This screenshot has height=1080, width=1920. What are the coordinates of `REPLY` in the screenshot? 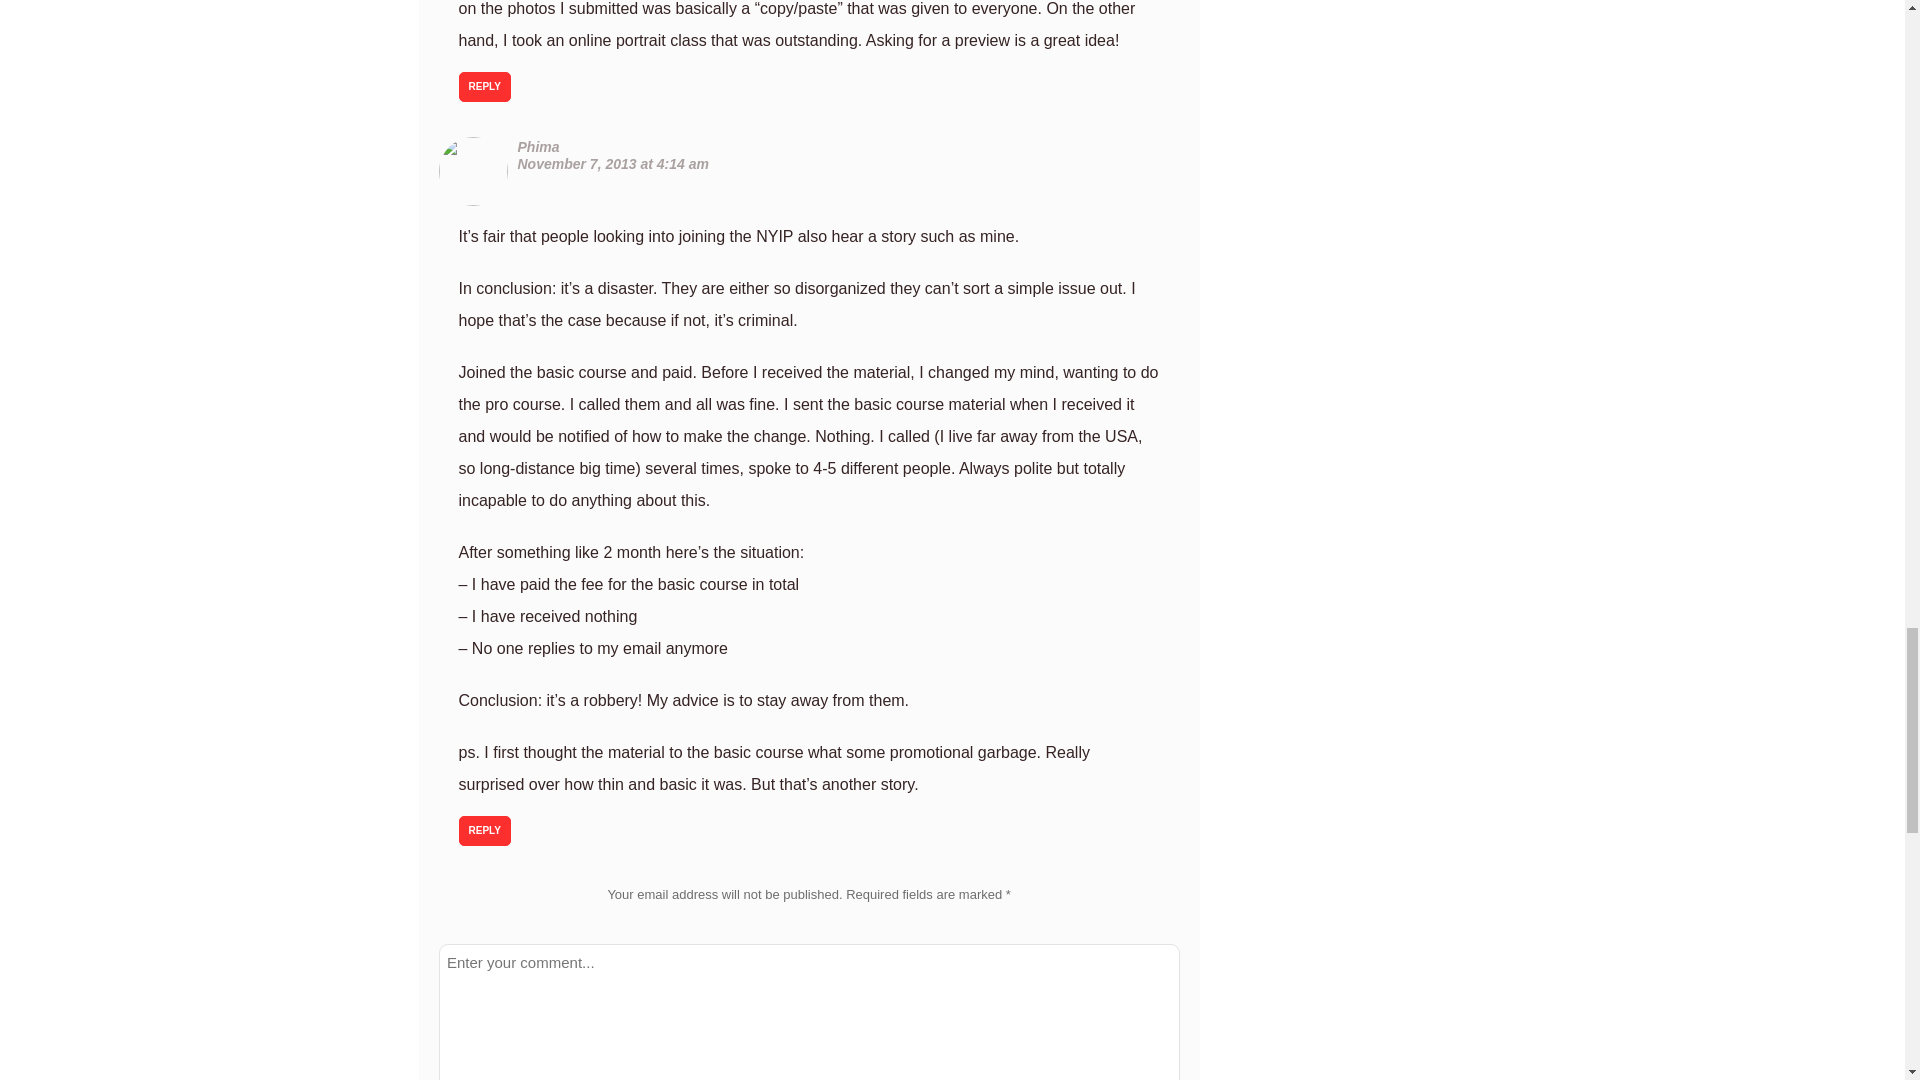 It's located at (484, 830).